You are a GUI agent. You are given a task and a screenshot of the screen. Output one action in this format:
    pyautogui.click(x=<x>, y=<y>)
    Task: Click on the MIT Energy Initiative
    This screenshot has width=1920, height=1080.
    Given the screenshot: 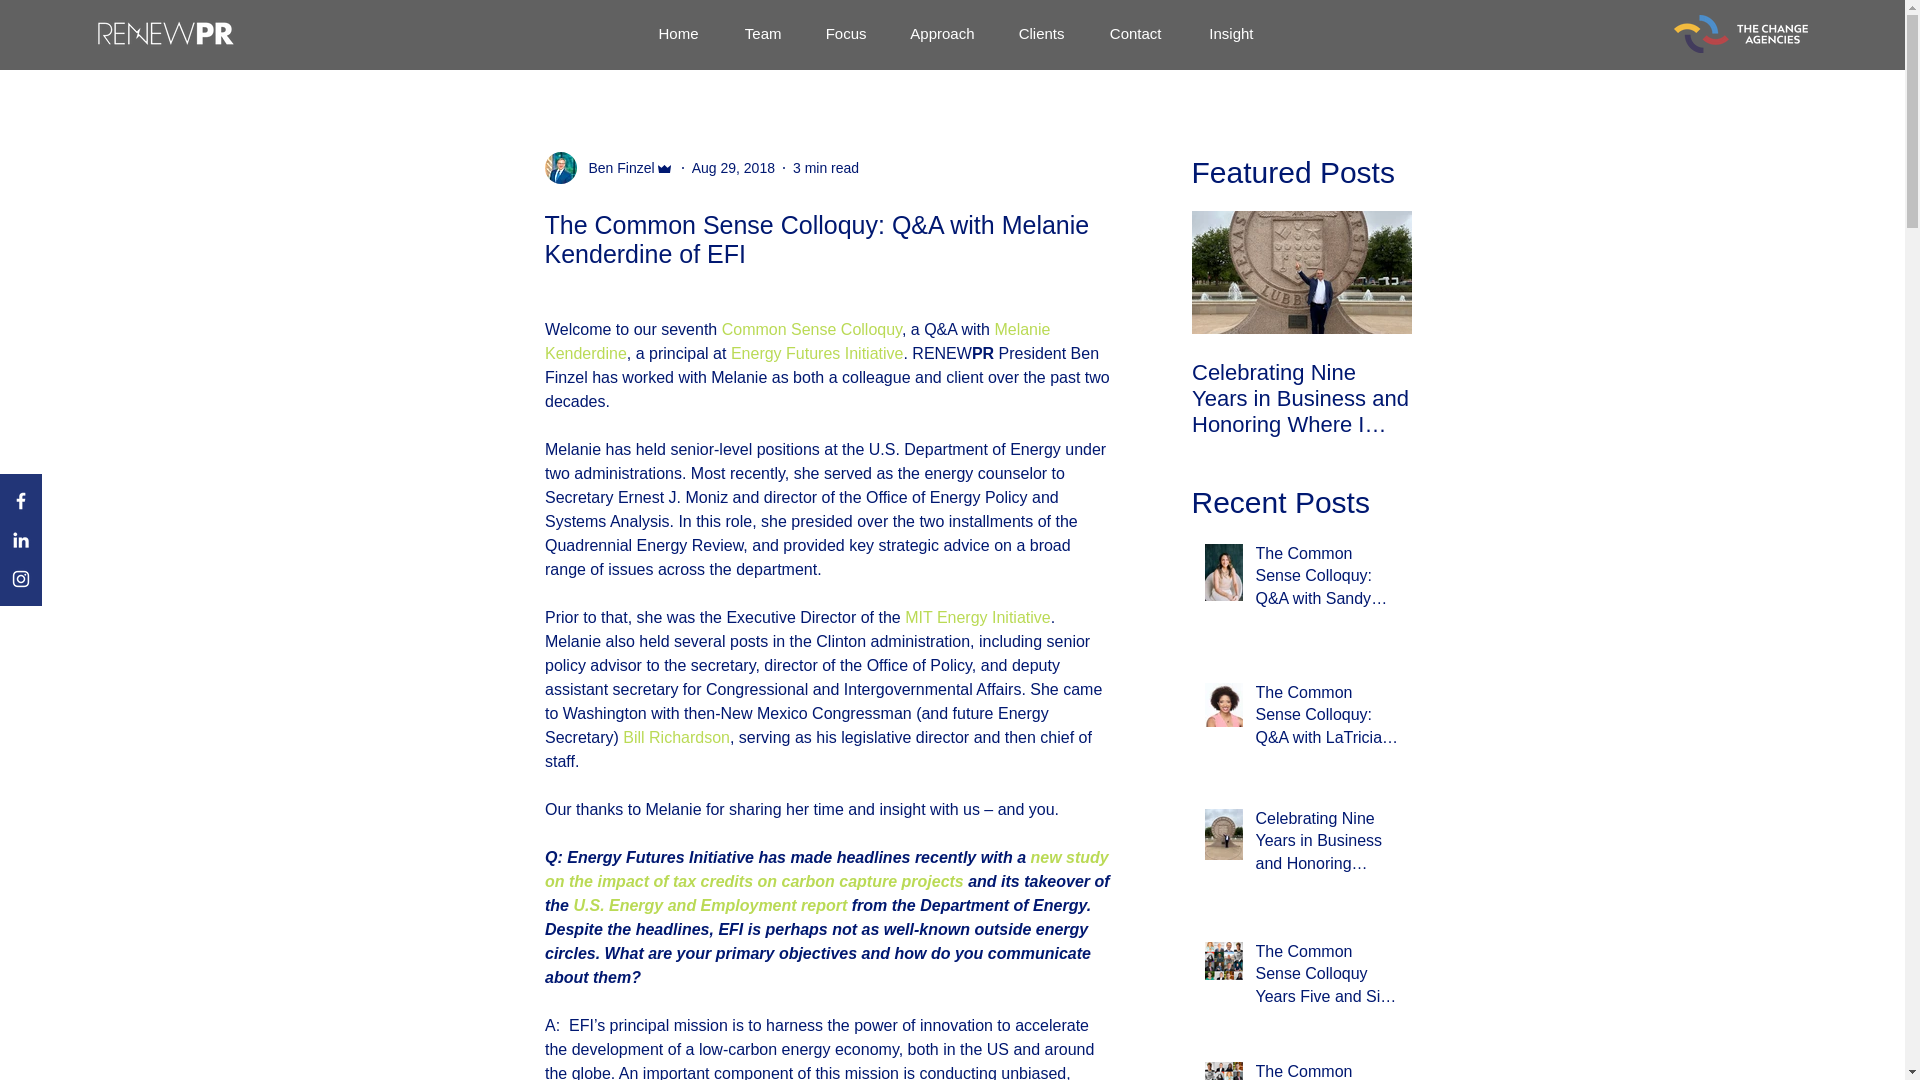 What is the action you would take?
    pyautogui.click(x=977, y=618)
    